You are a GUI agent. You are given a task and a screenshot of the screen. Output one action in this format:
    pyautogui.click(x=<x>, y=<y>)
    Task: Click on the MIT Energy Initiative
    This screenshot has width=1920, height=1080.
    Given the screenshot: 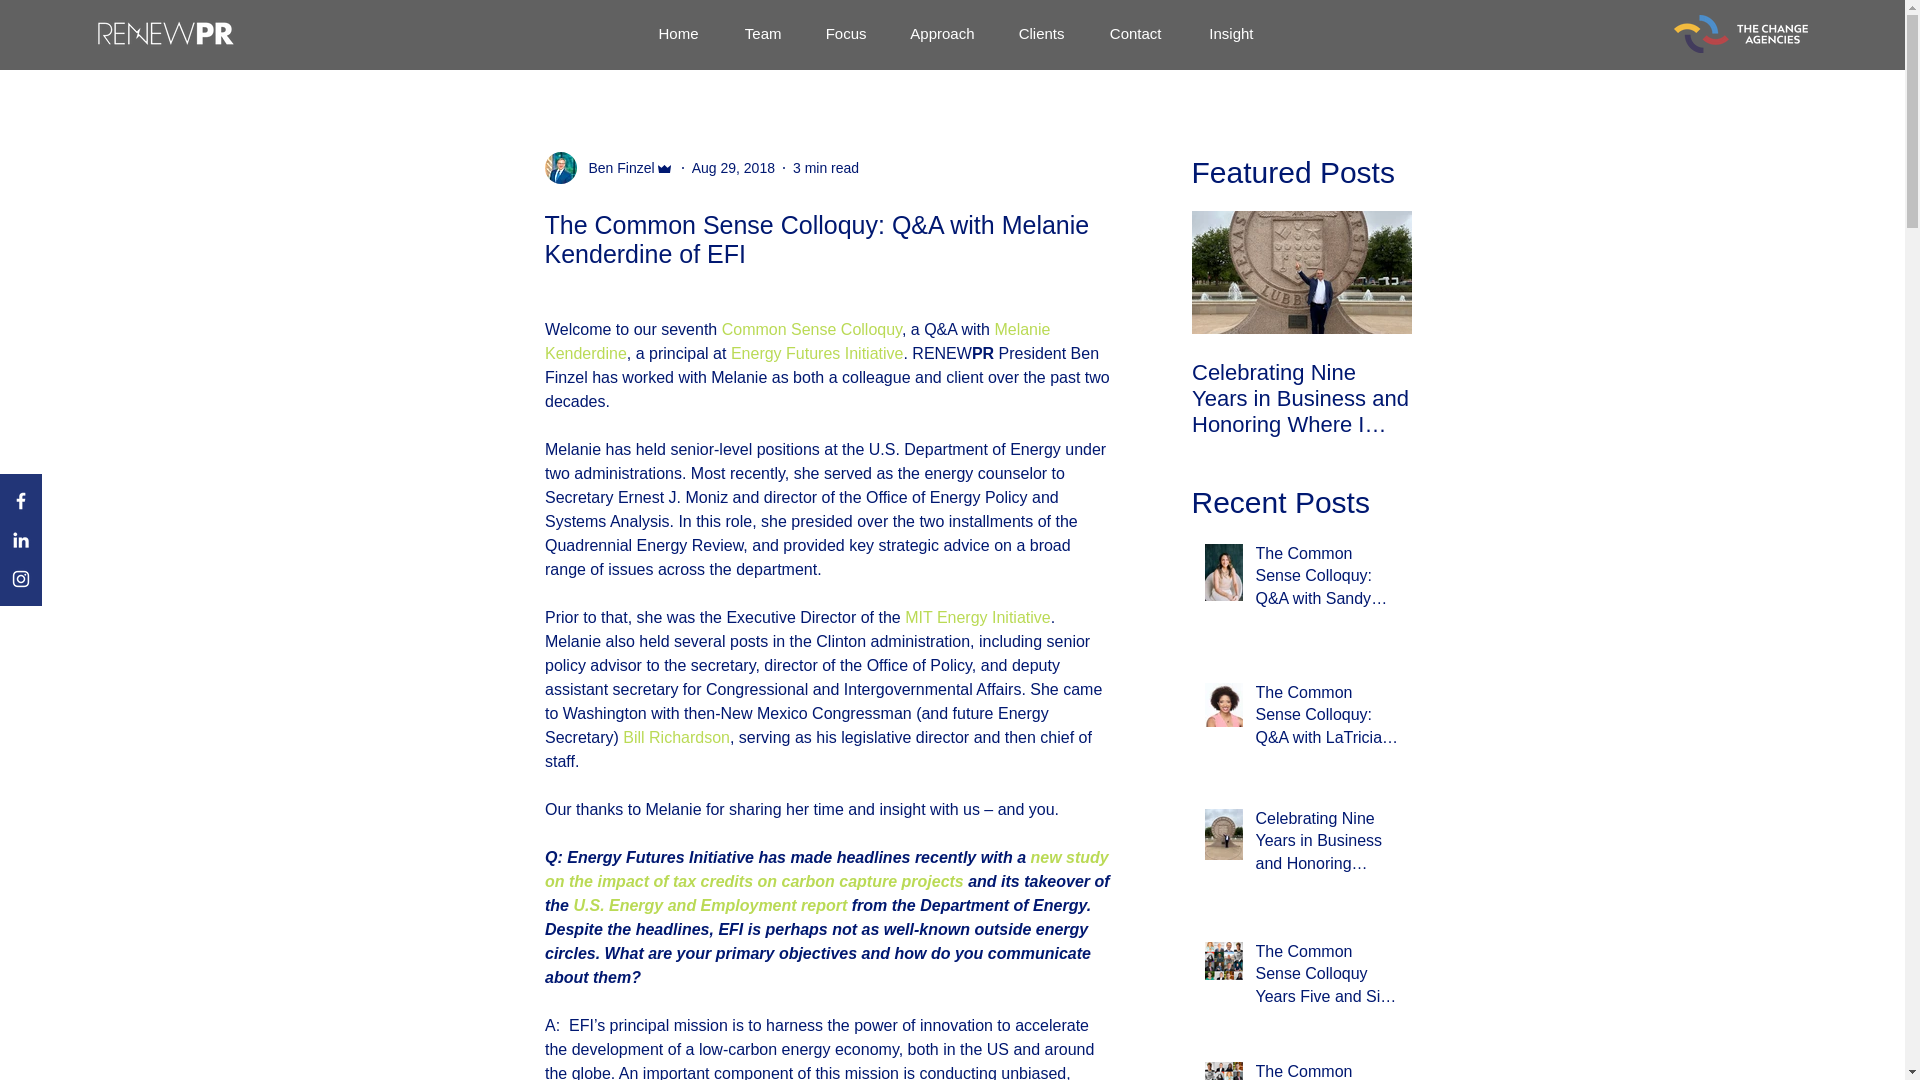 What is the action you would take?
    pyautogui.click(x=977, y=618)
    